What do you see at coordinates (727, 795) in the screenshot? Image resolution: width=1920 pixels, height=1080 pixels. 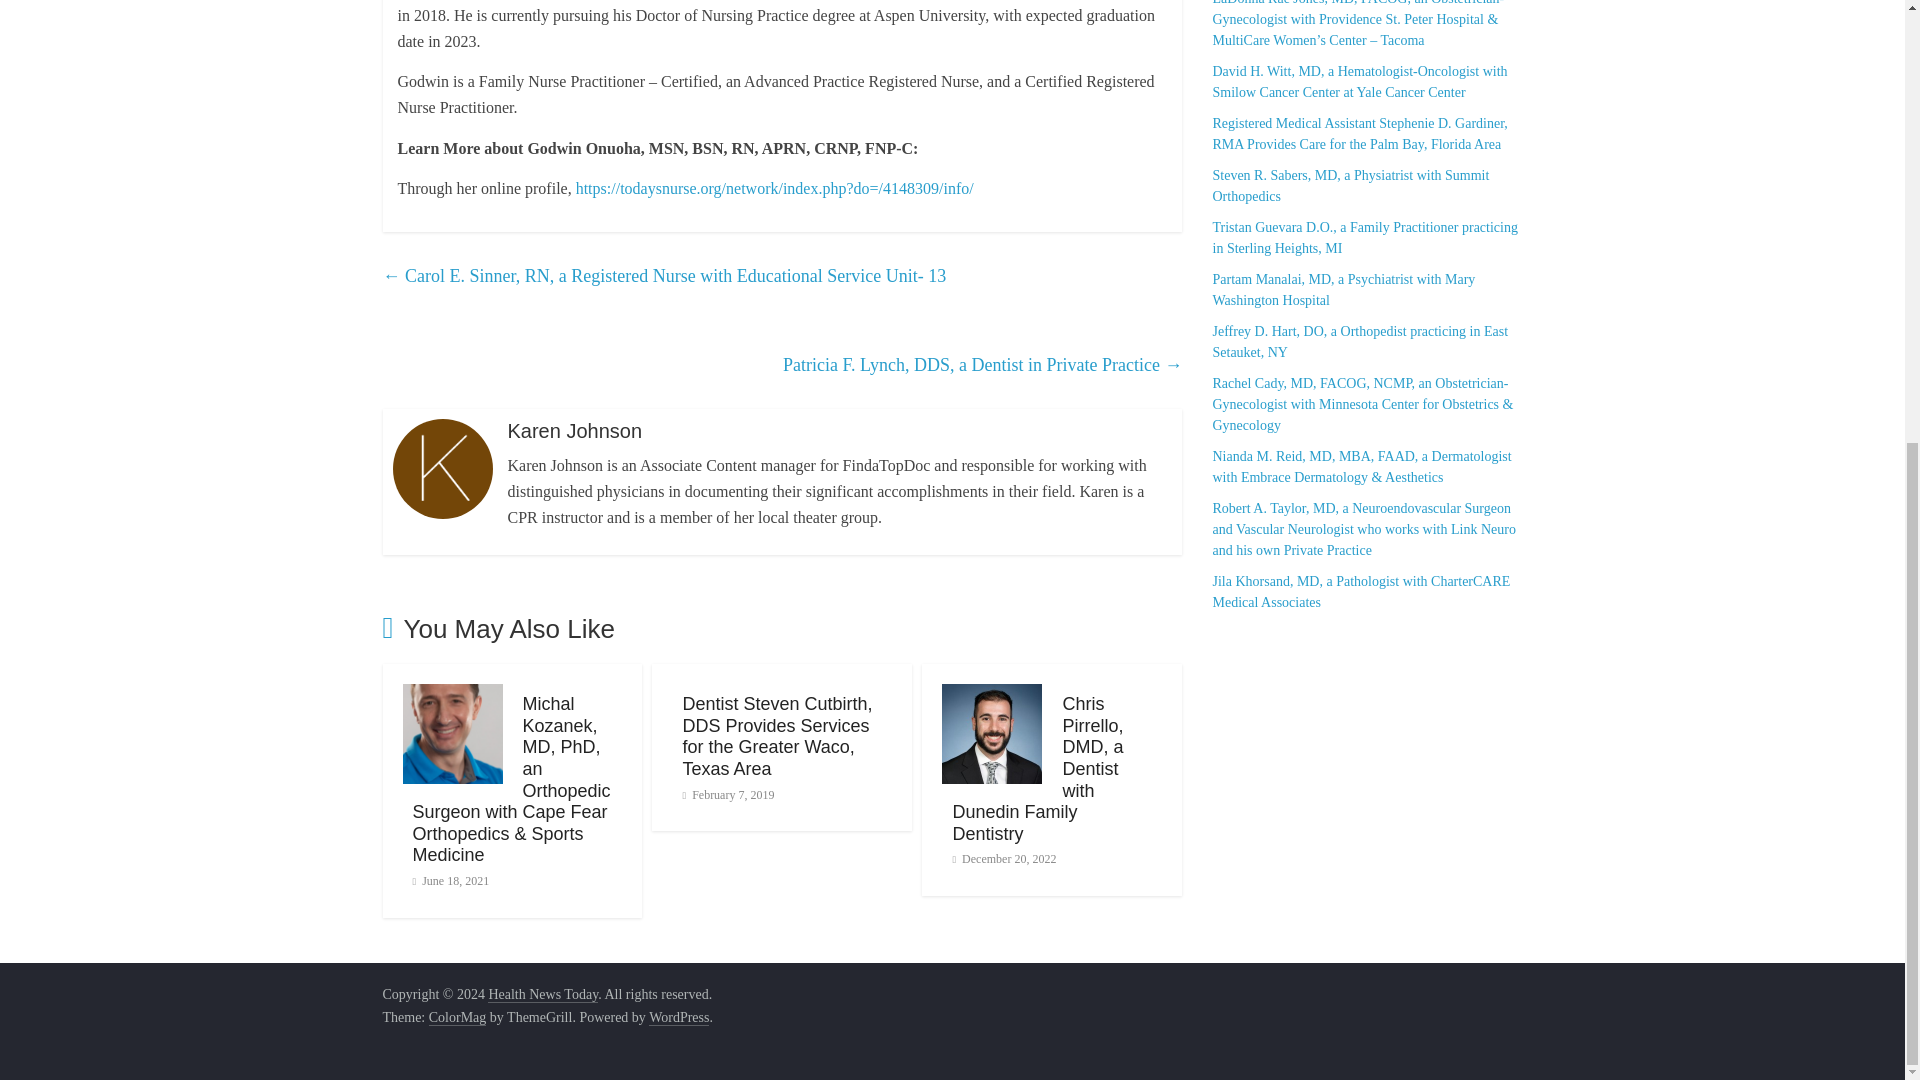 I see `February 7, 2019` at bounding box center [727, 795].